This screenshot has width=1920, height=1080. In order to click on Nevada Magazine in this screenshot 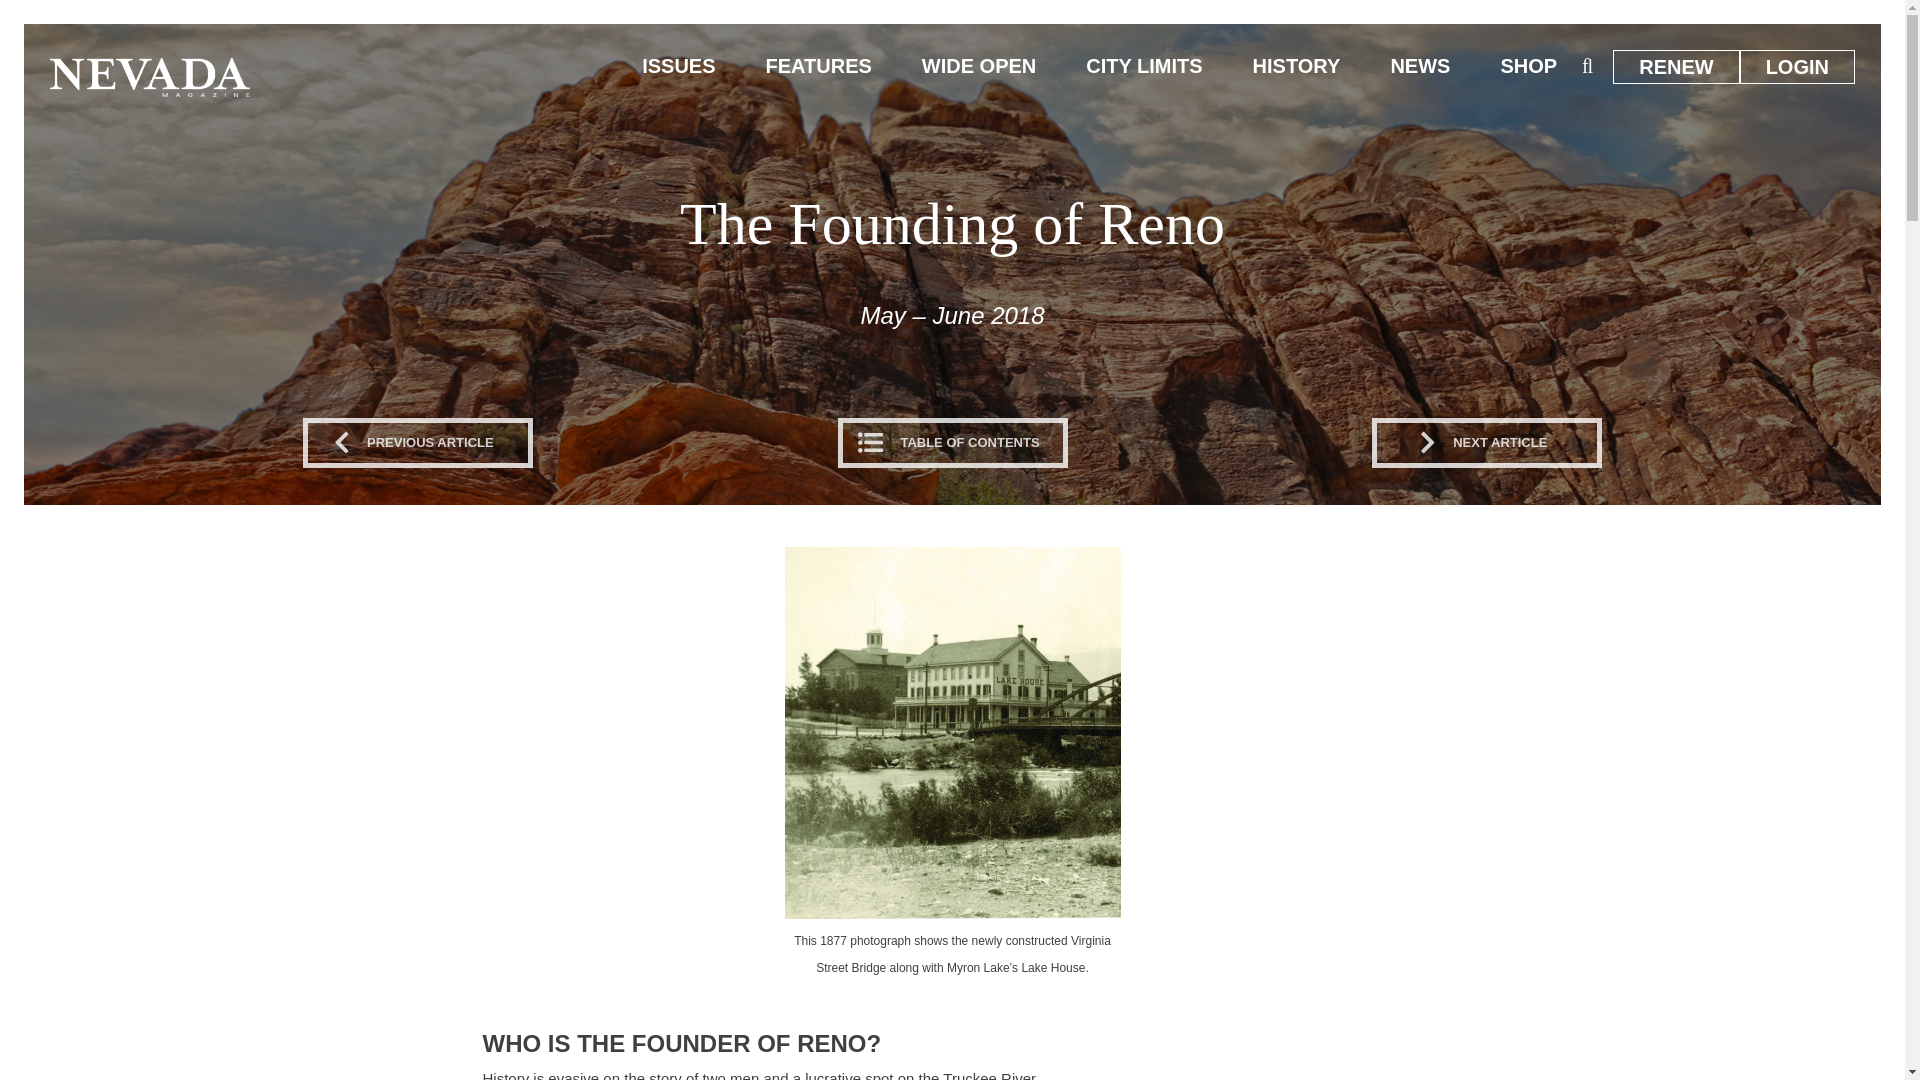, I will do `click(149, 77)`.